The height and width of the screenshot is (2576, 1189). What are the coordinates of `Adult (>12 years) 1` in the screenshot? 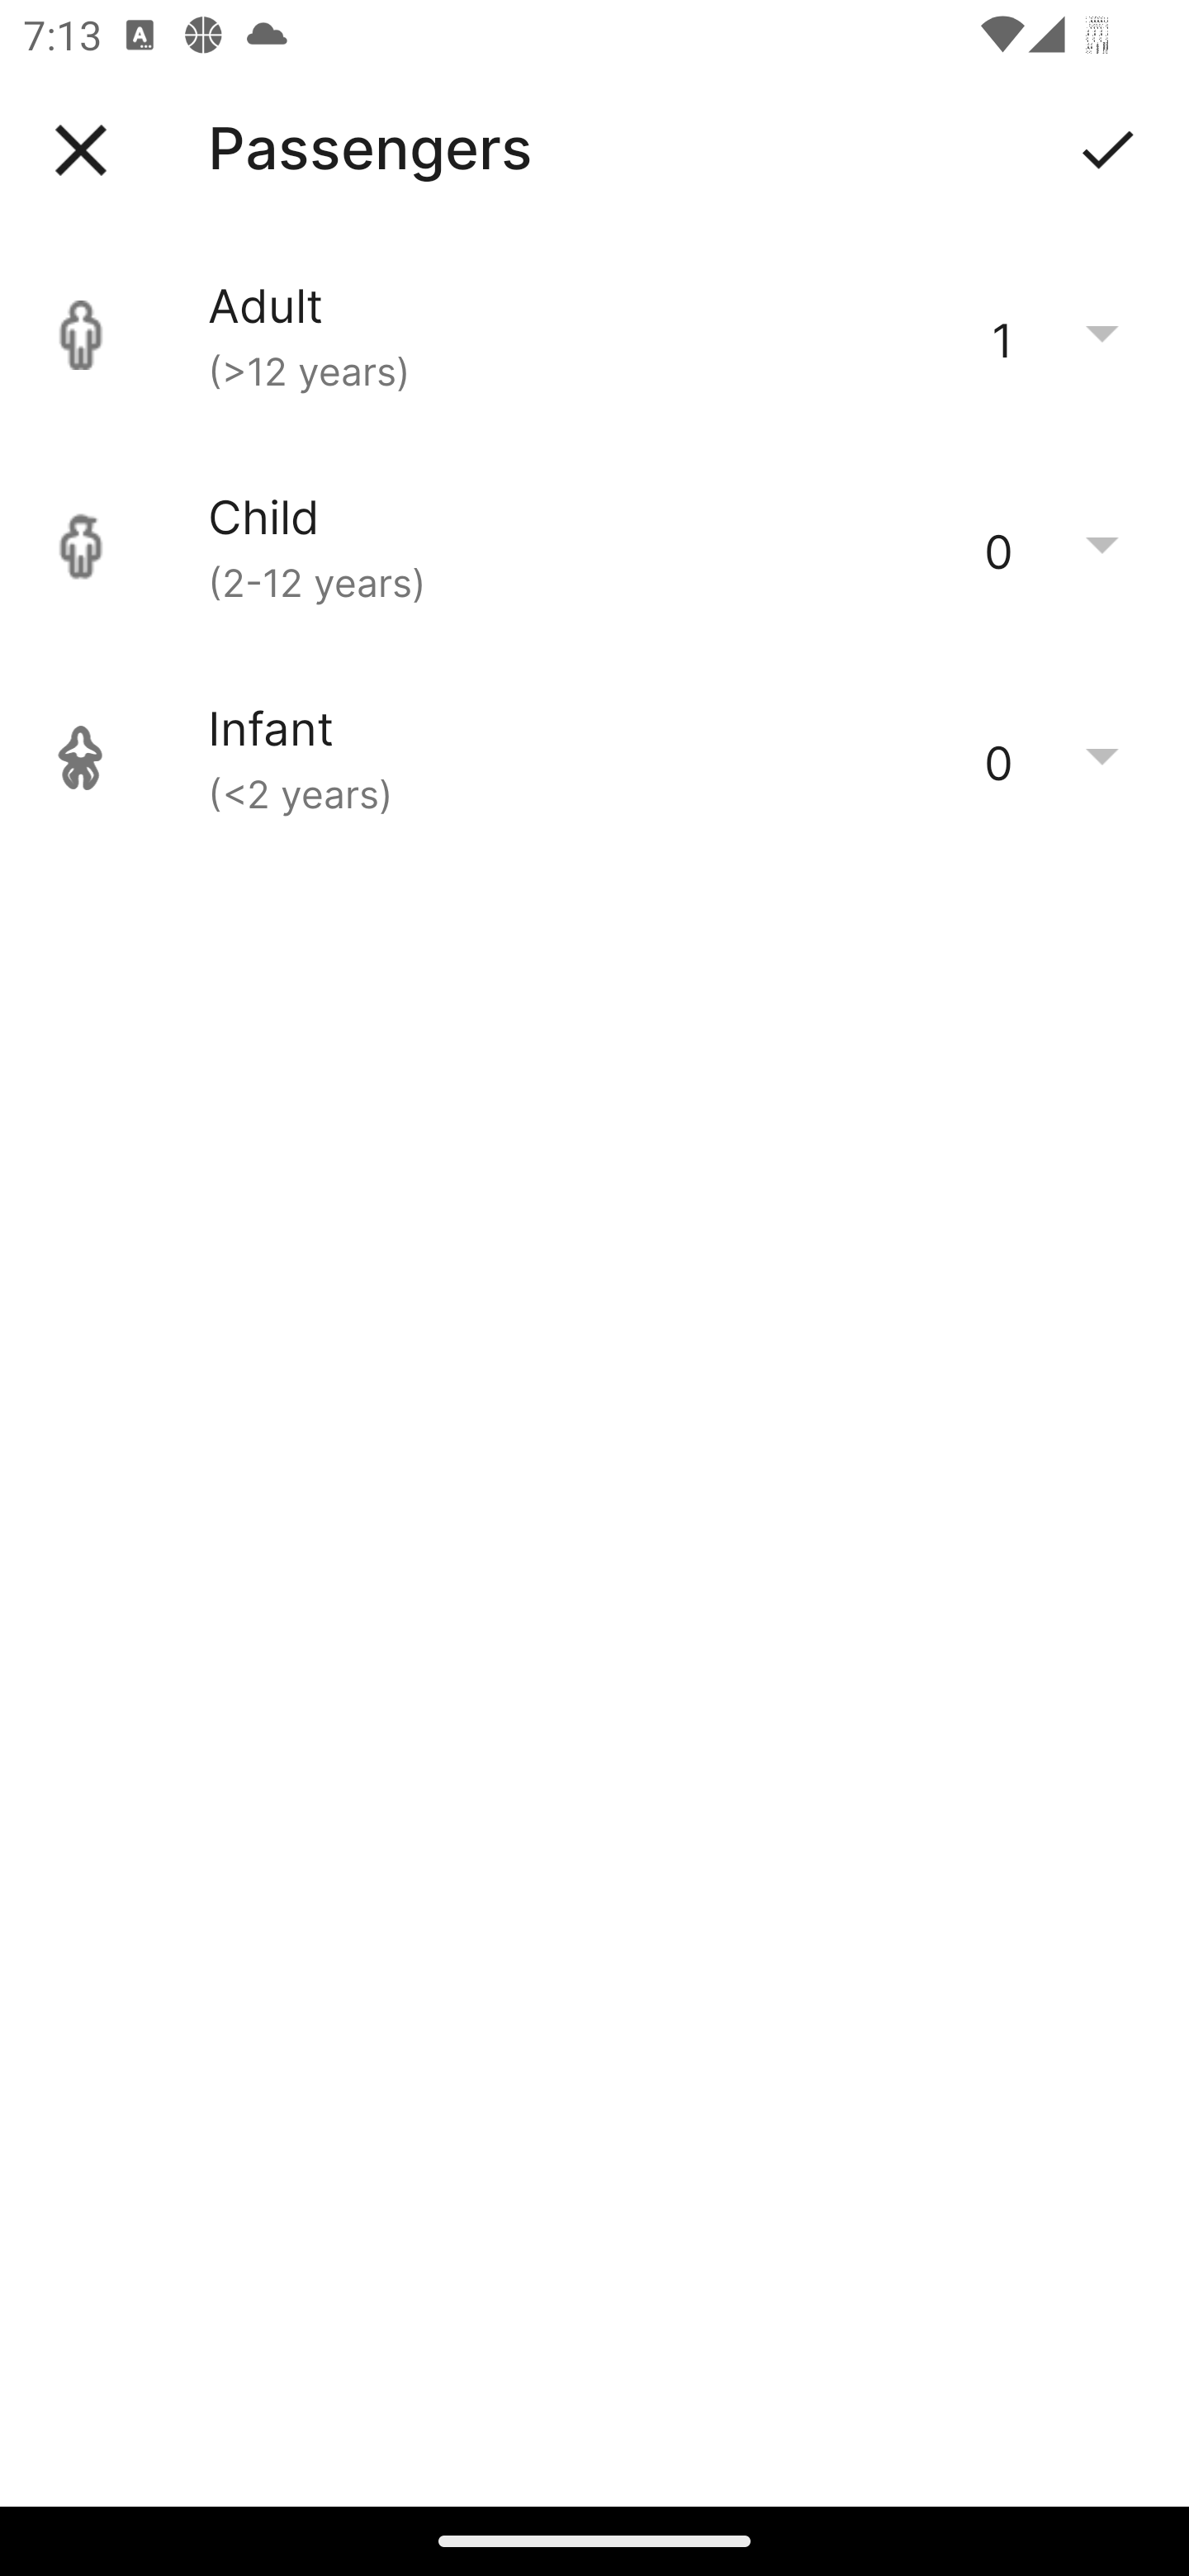 It's located at (594, 335).